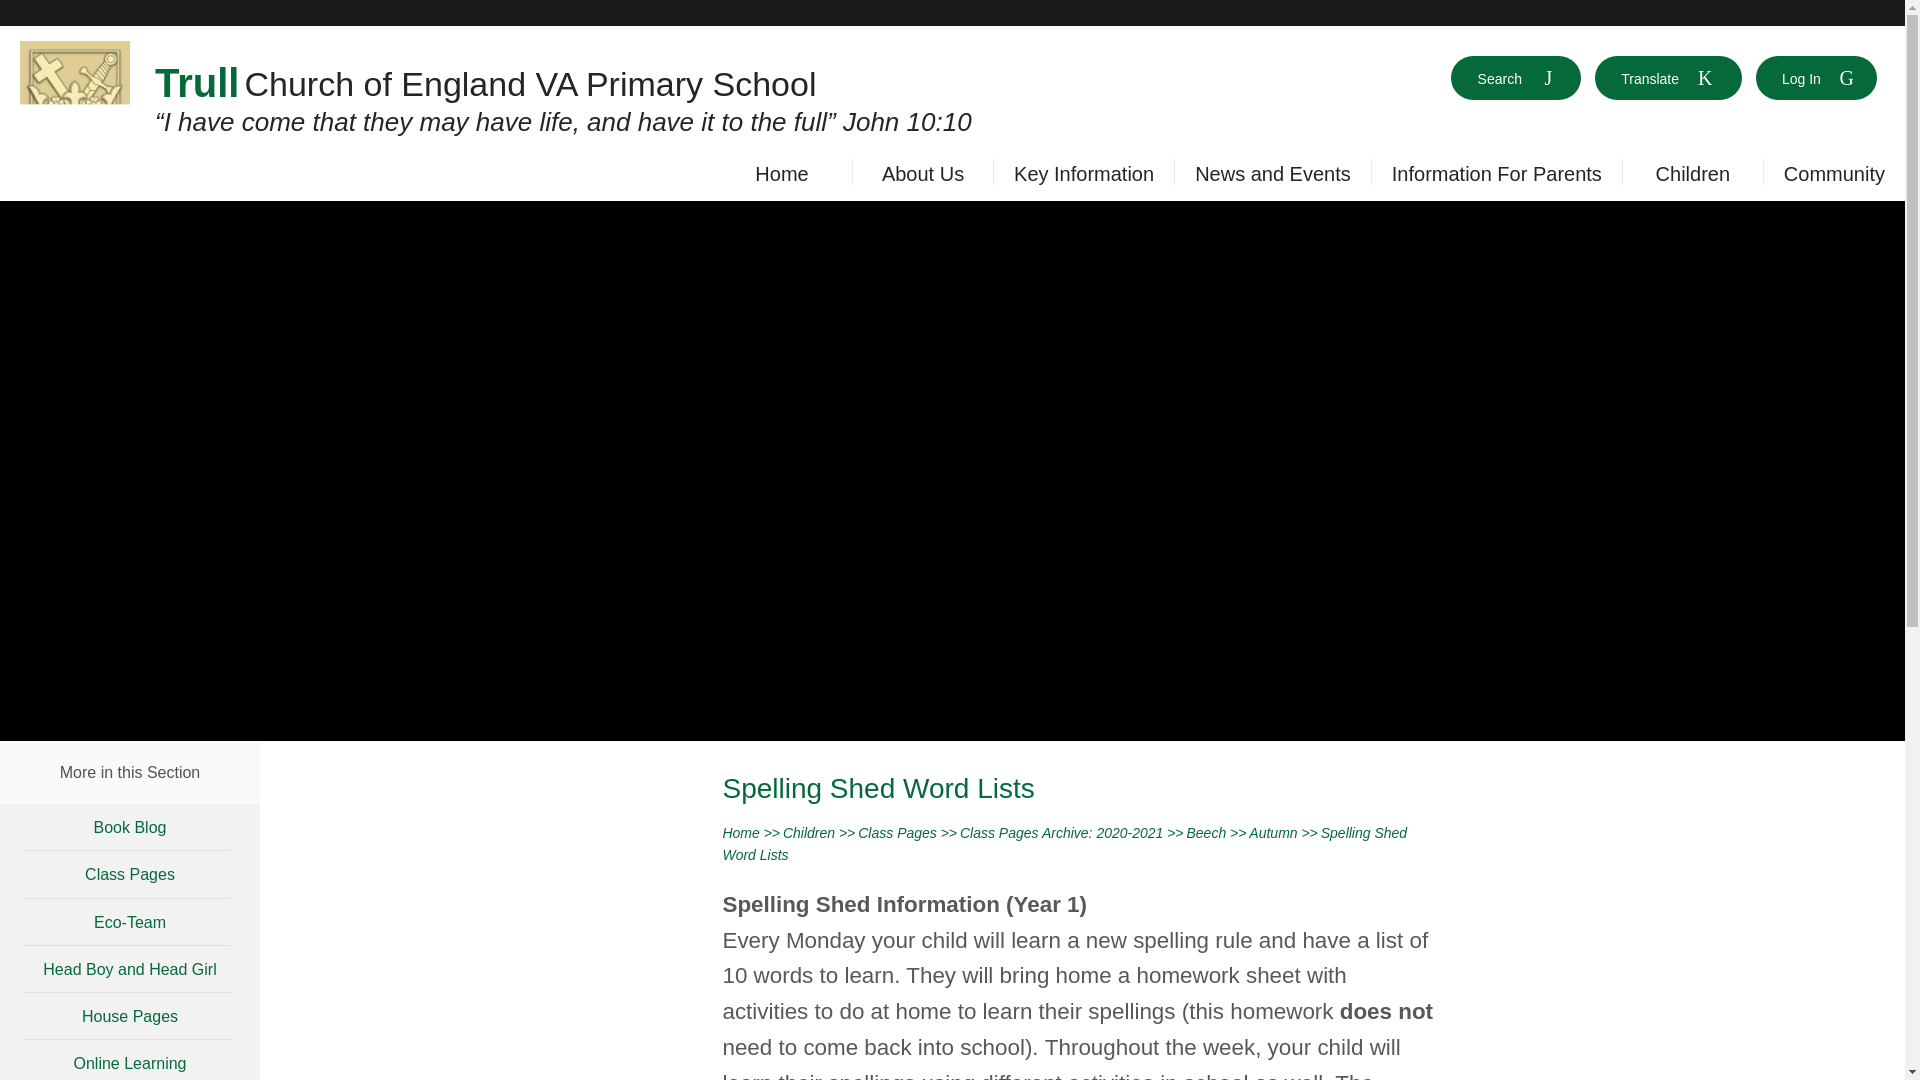  I want to click on Home, so click(781, 176).